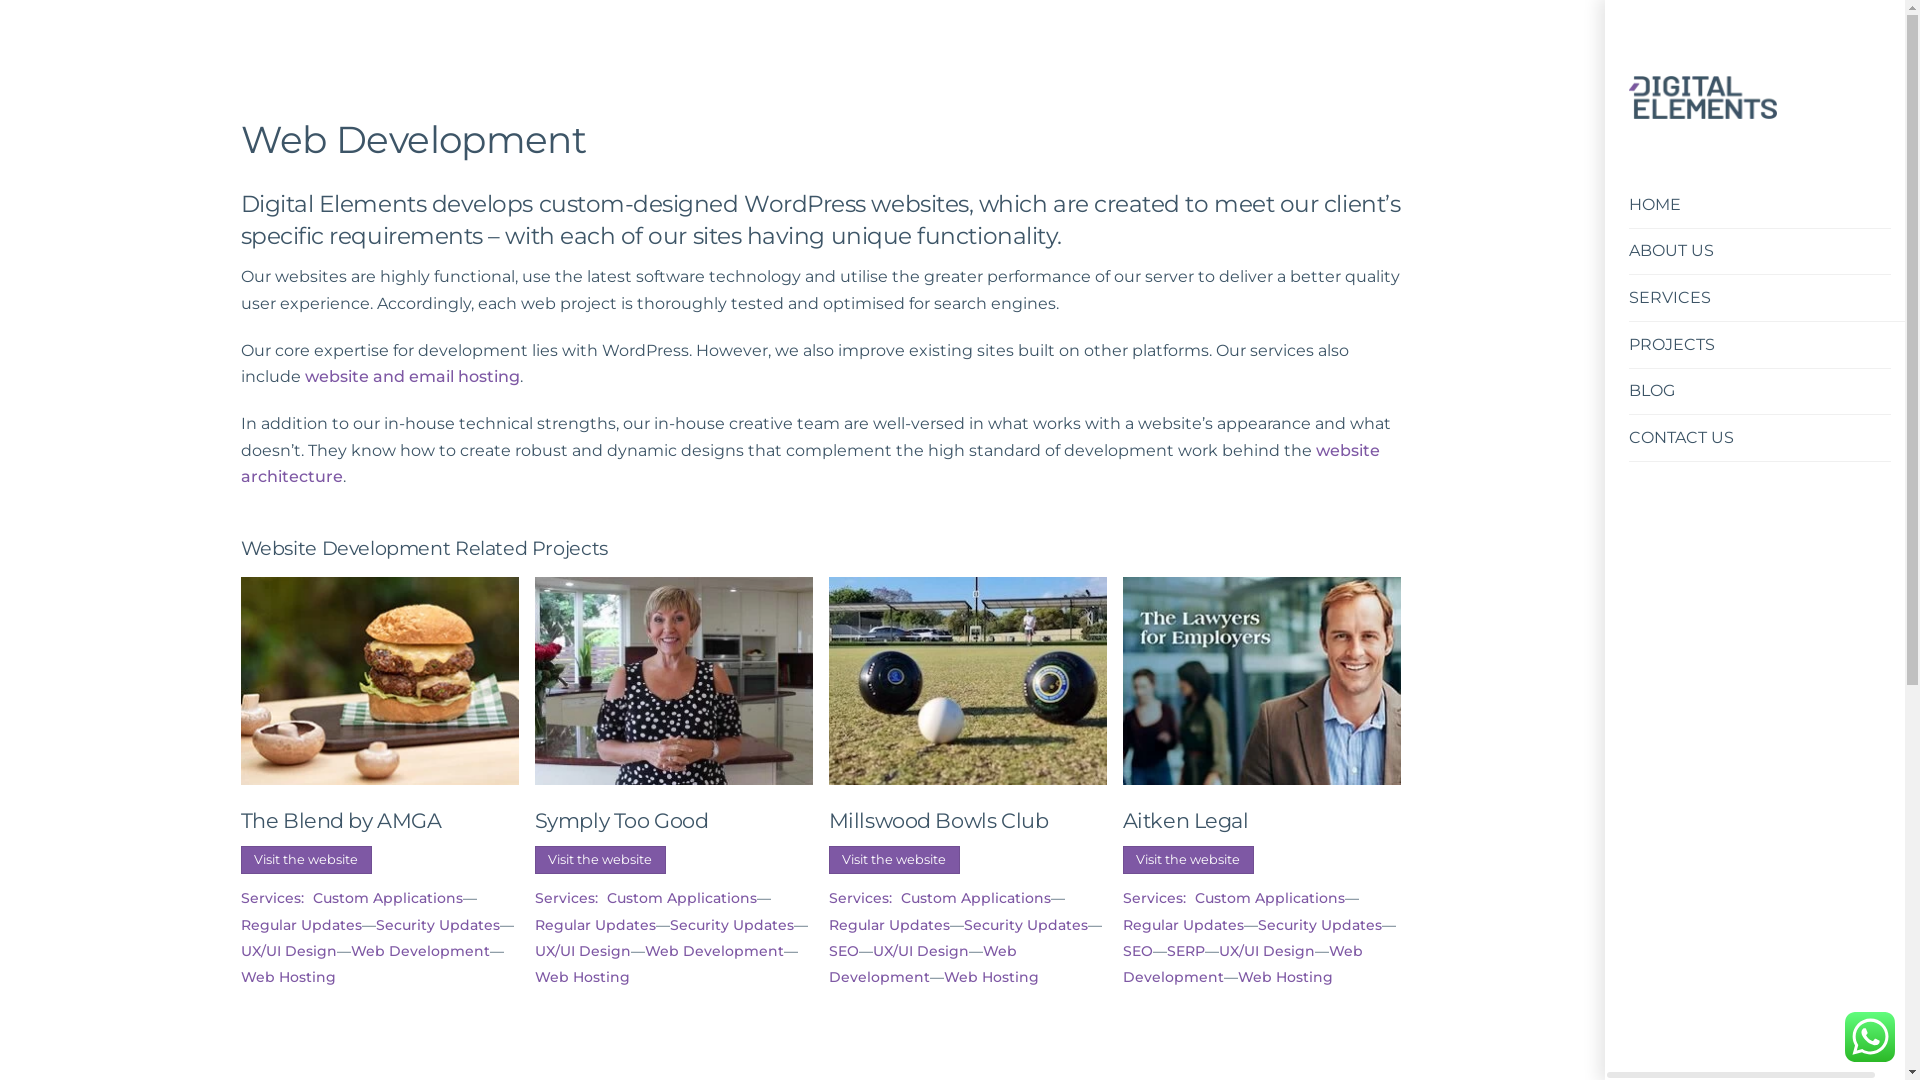  Describe the element at coordinates (895, 860) in the screenshot. I see `Visit the website` at that location.